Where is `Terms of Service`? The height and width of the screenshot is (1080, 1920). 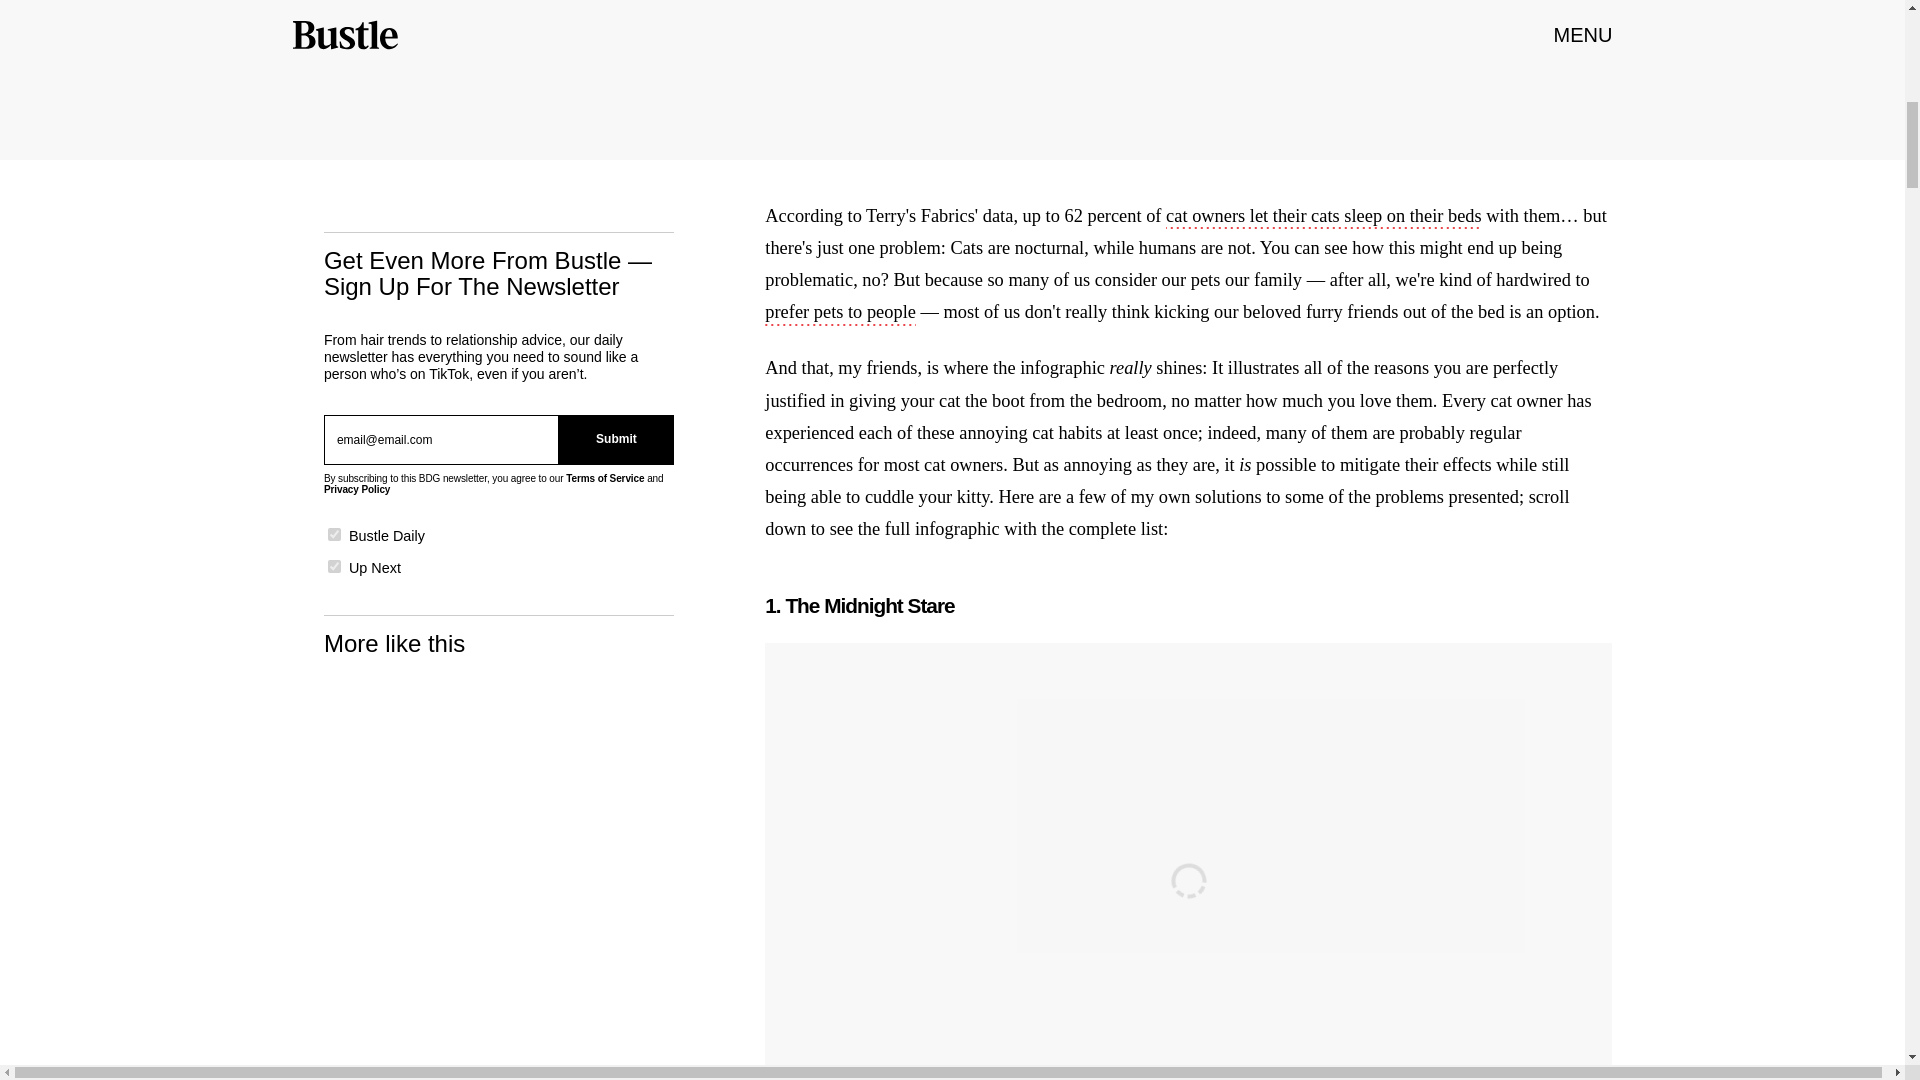 Terms of Service is located at coordinates (604, 478).